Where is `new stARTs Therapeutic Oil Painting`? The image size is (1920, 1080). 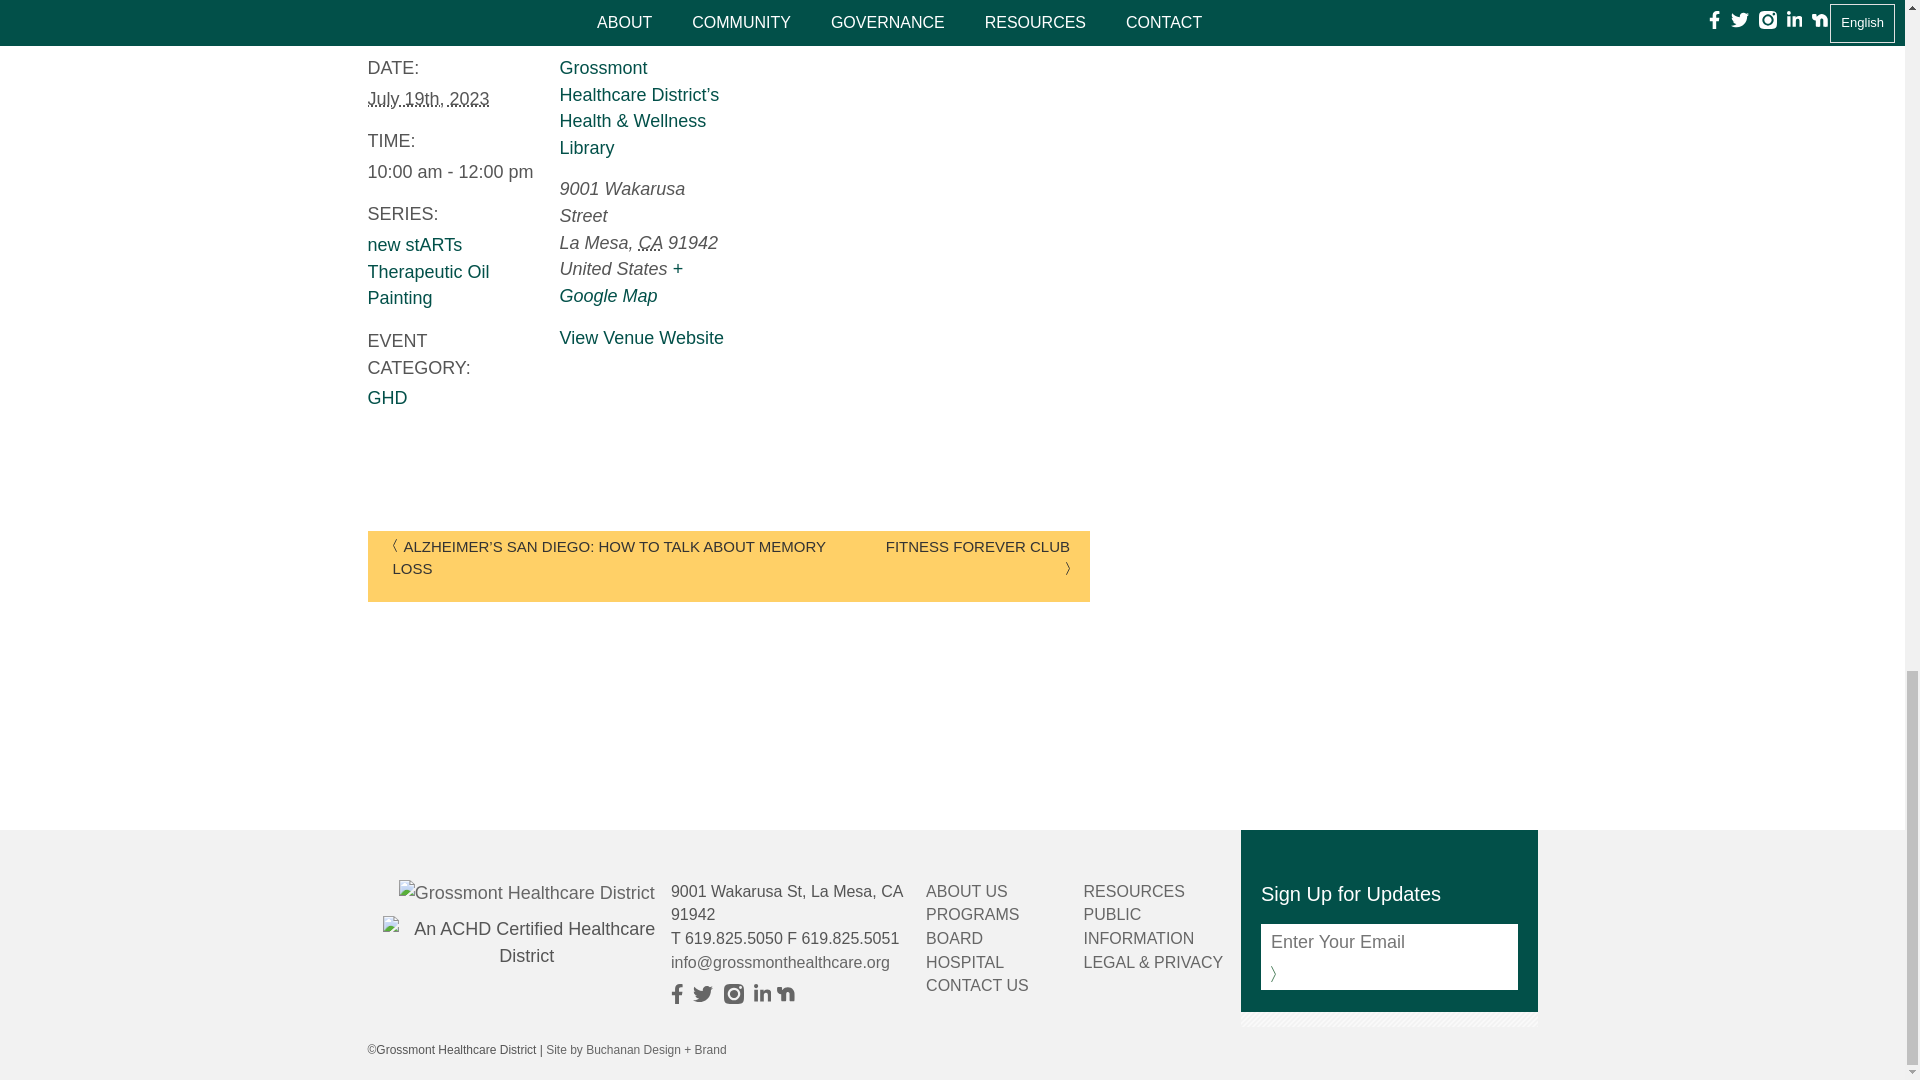
new stARTs Therapeutic Oil Painting is located at coordinates (428, 271).